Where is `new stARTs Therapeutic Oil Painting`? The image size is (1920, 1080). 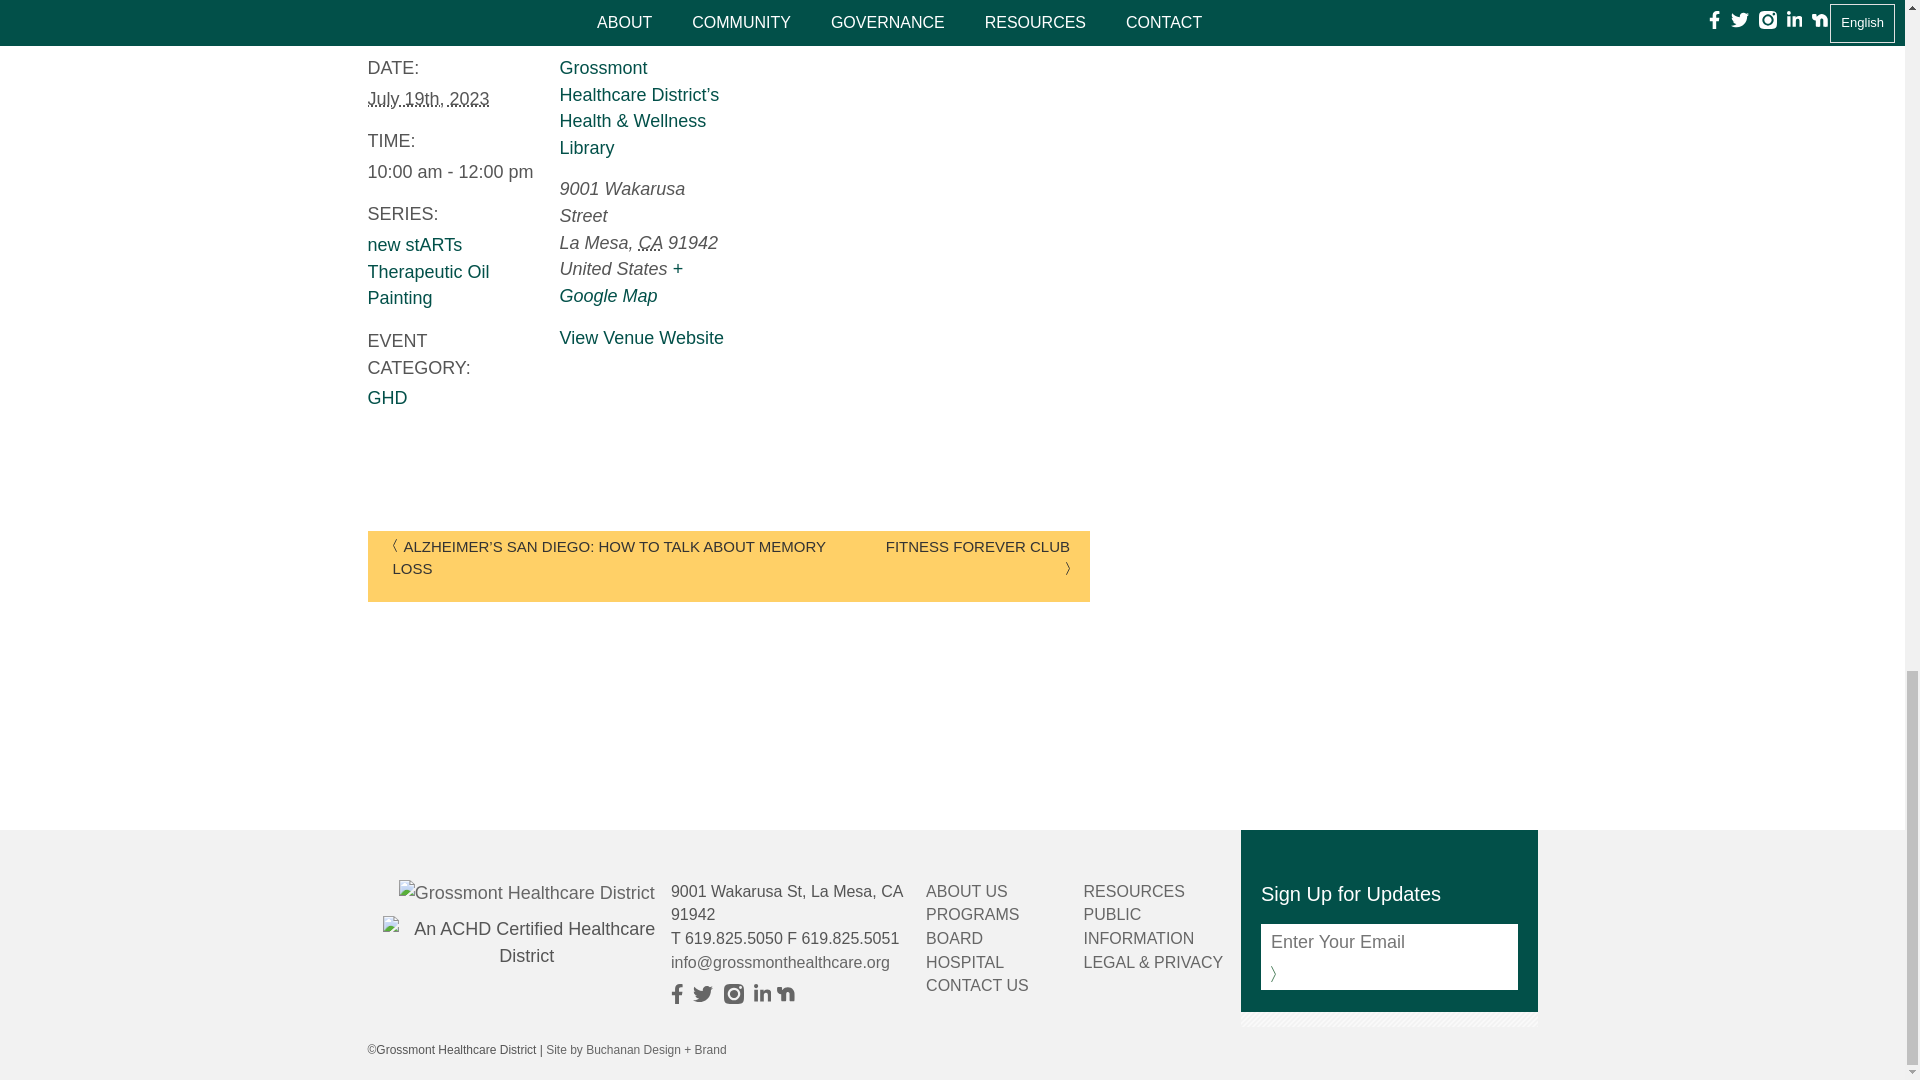
new stARTs Therapeutic Oil Painting is located at coordinates (428, 271).